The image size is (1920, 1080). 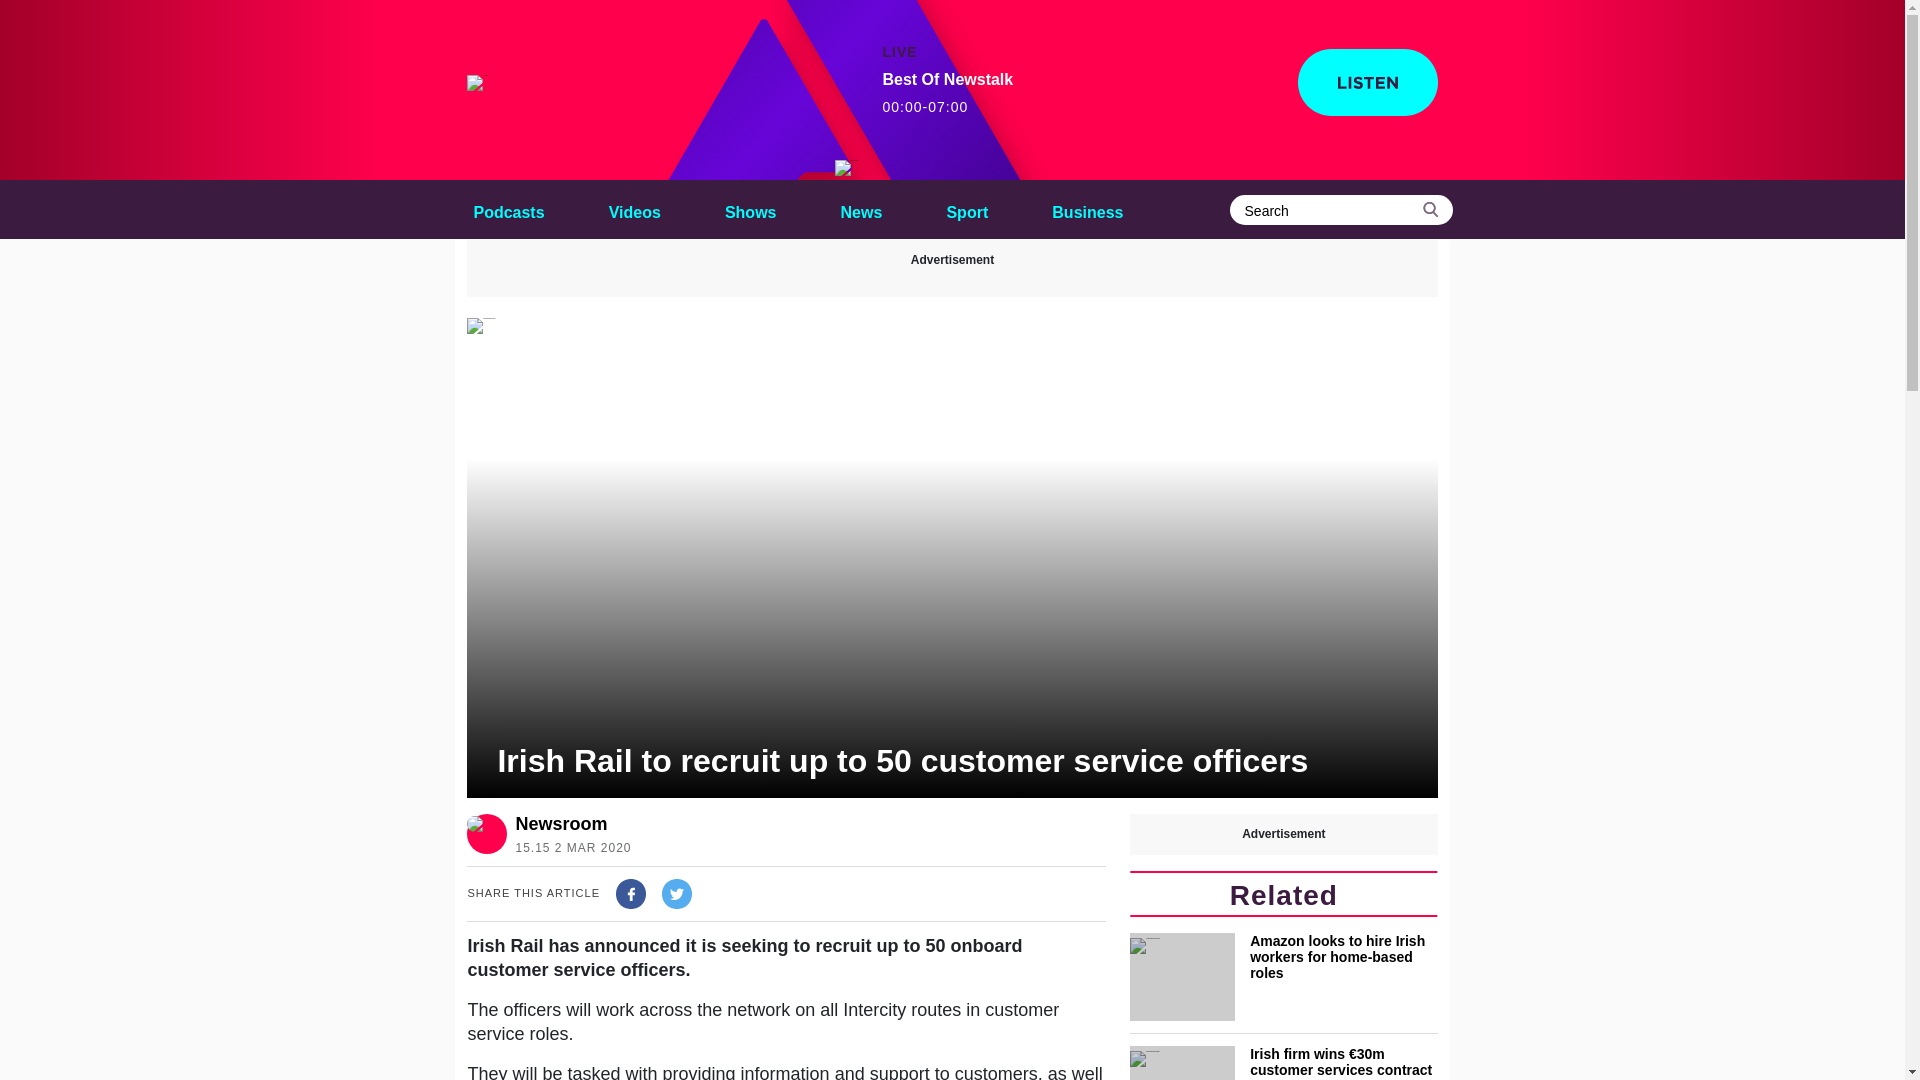 What do you see at coordinates (508, 209) in the screenshot?
I see `Podcasts` at bounding box center [508, 209].